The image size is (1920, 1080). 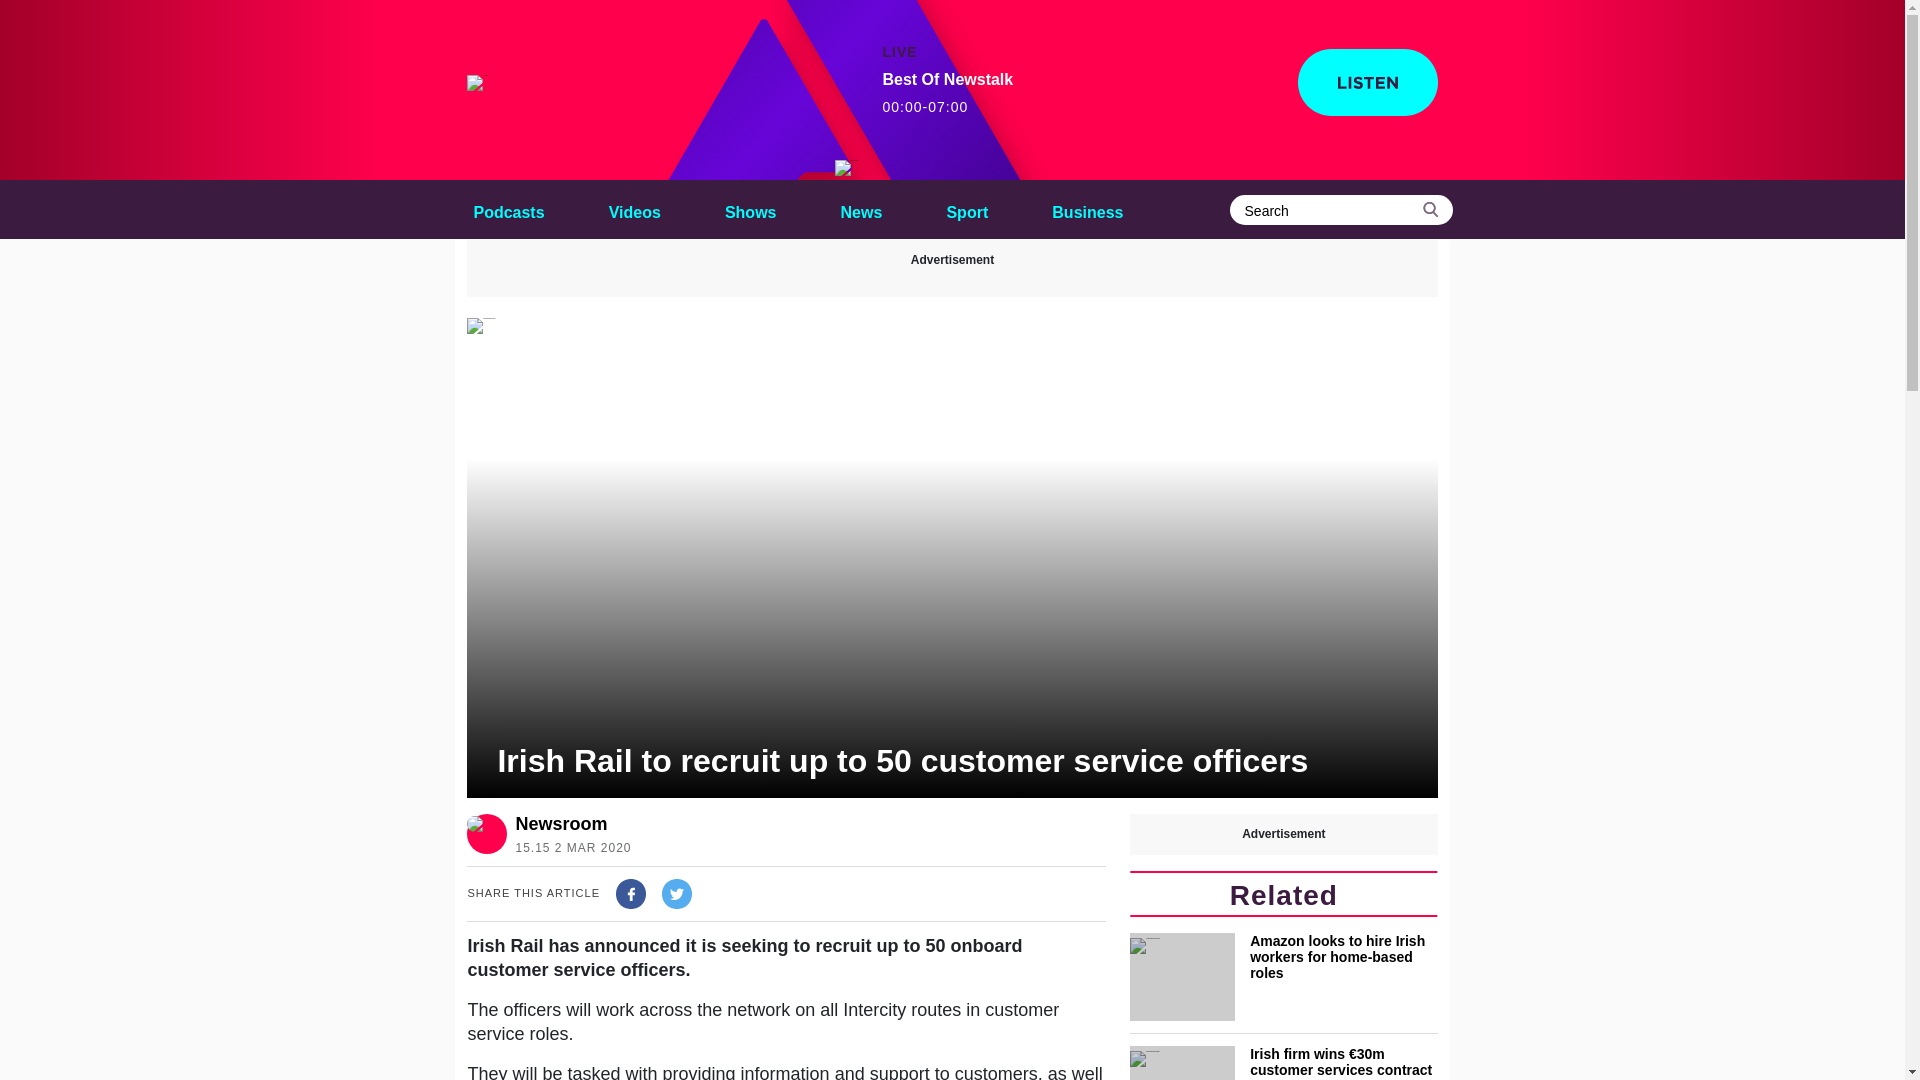 What do you see at coordinates (508, 209) in the screenshot?
I see `Podcasts` at bounding box center [508, 209].